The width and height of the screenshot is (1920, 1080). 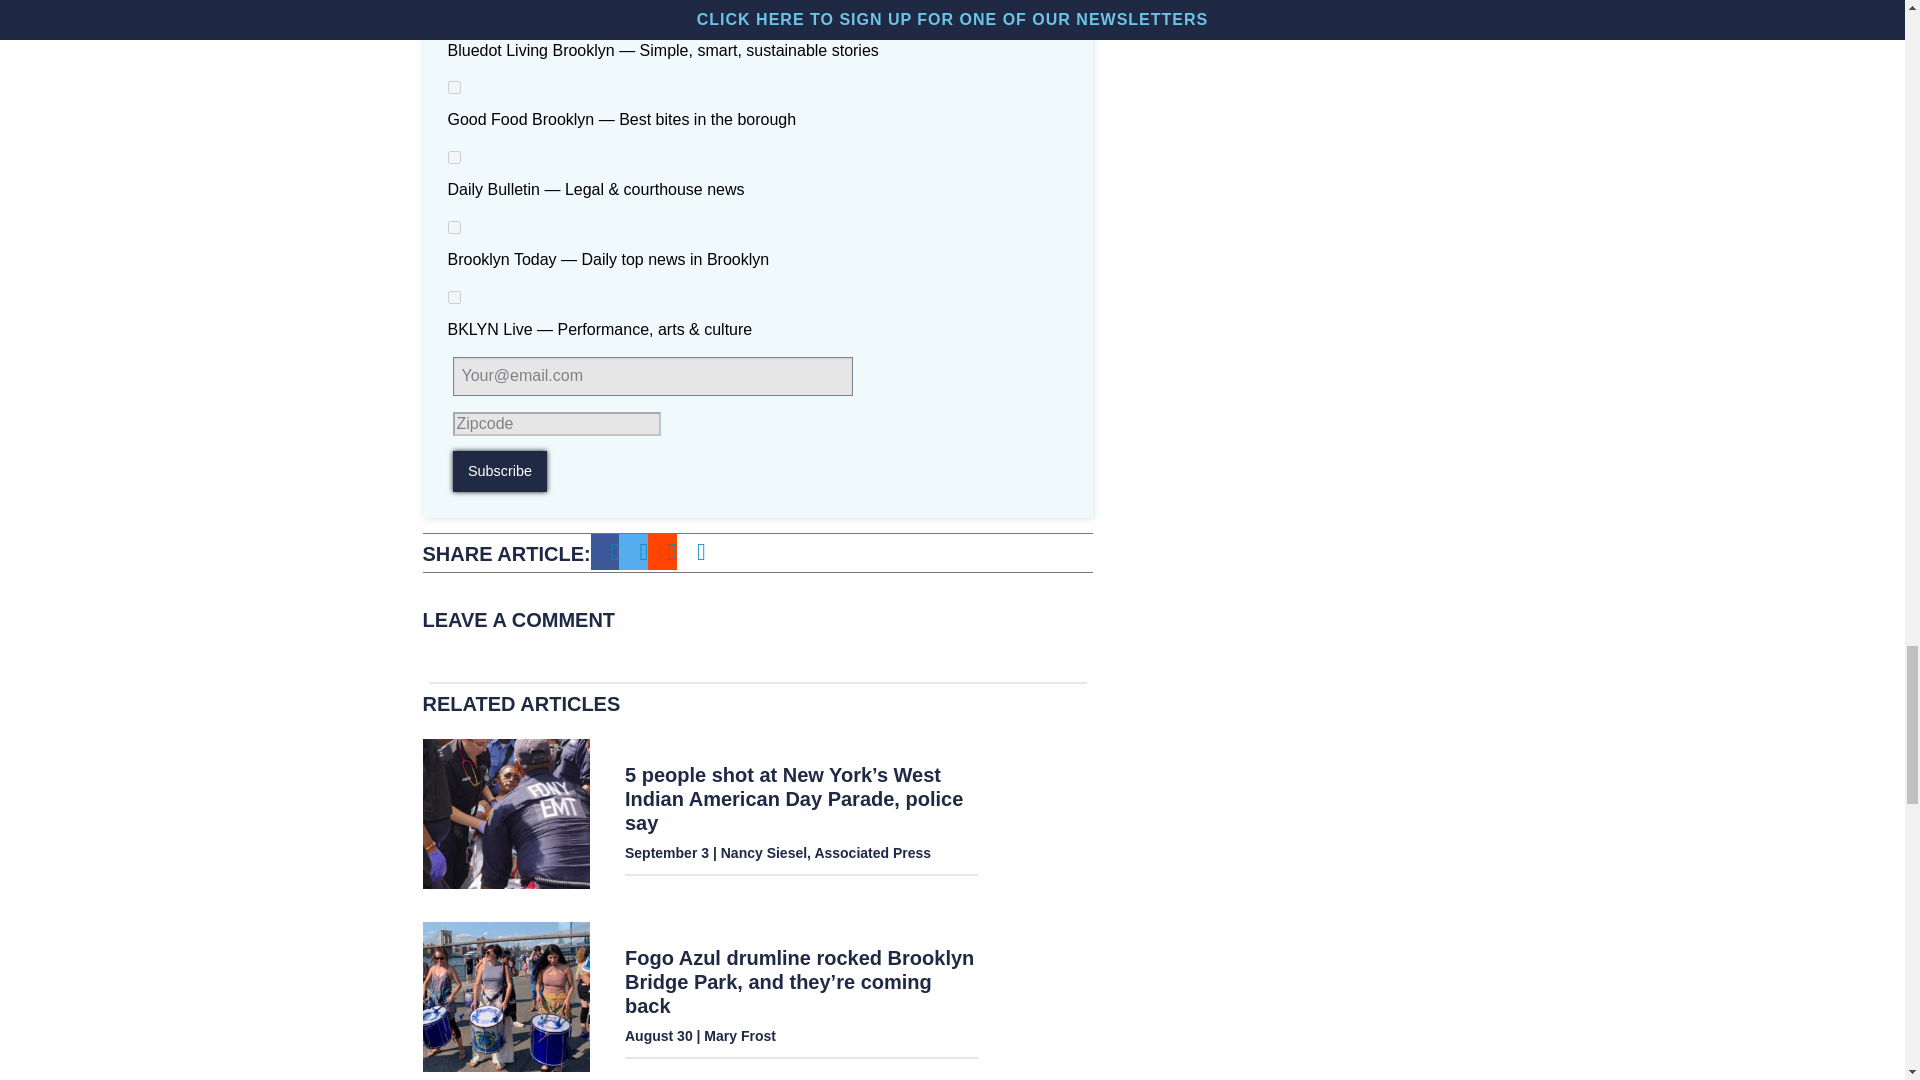 I want to click on Daily Bulletin: Legal News, so click(x=454, y=158).